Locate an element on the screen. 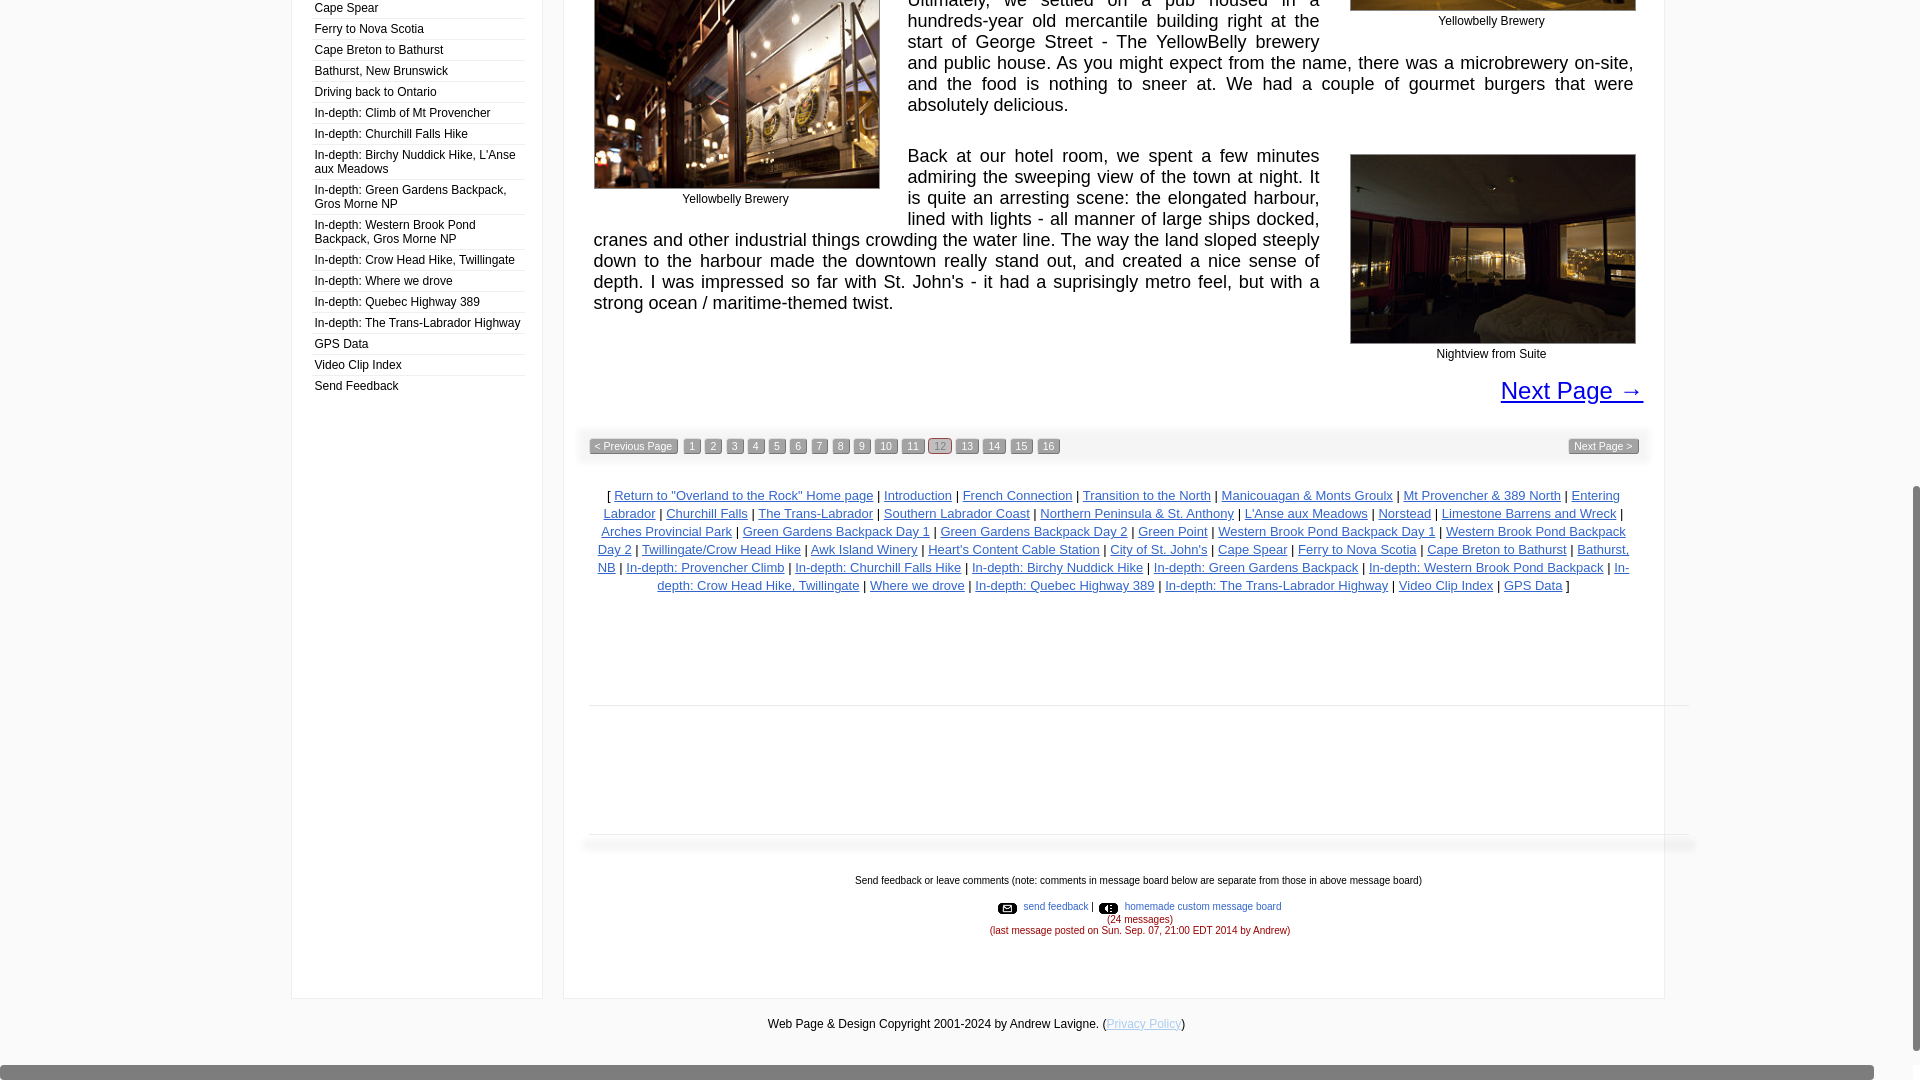 Image resolution: width=1920 pixels, height=1080 pixels. In-depth: Green Gardens Backpack, Gros Morne NP is located at coordinates (418, 196).